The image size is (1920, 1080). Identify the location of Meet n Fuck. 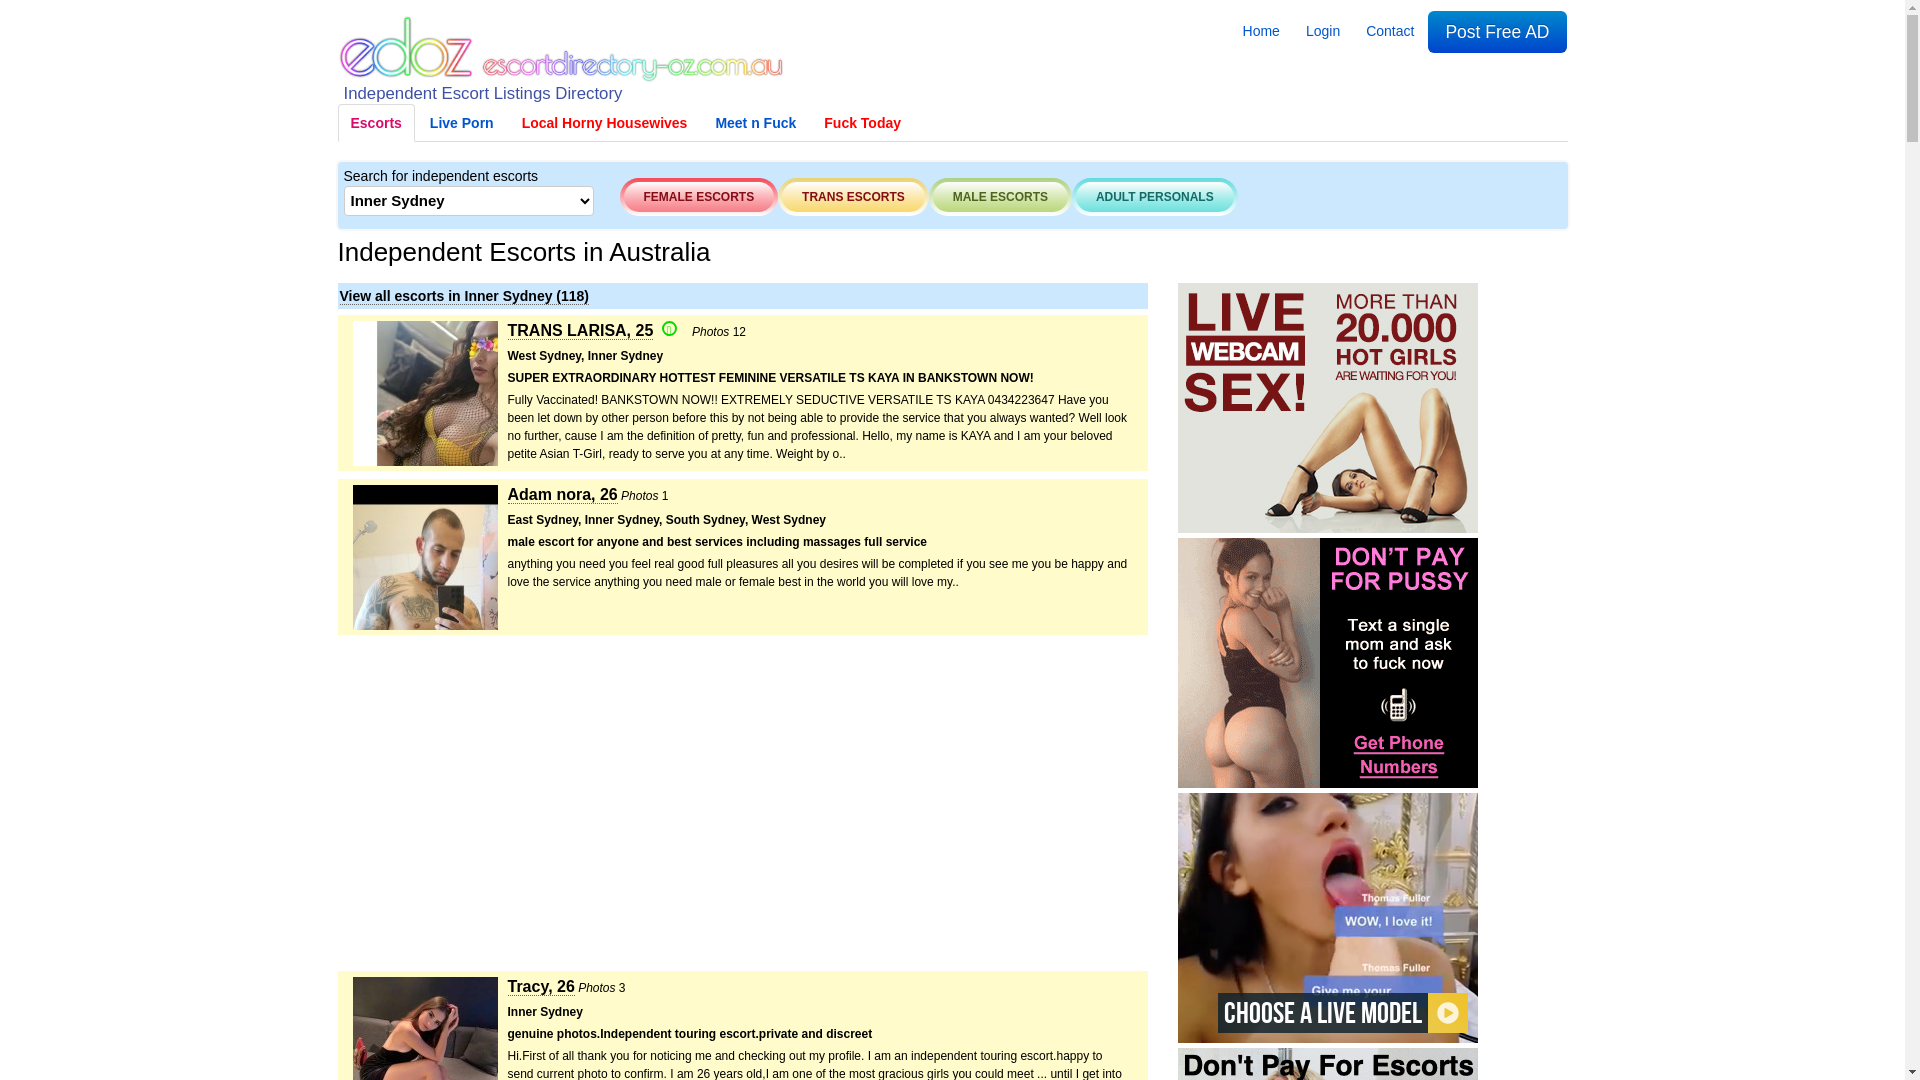
(756, 123).